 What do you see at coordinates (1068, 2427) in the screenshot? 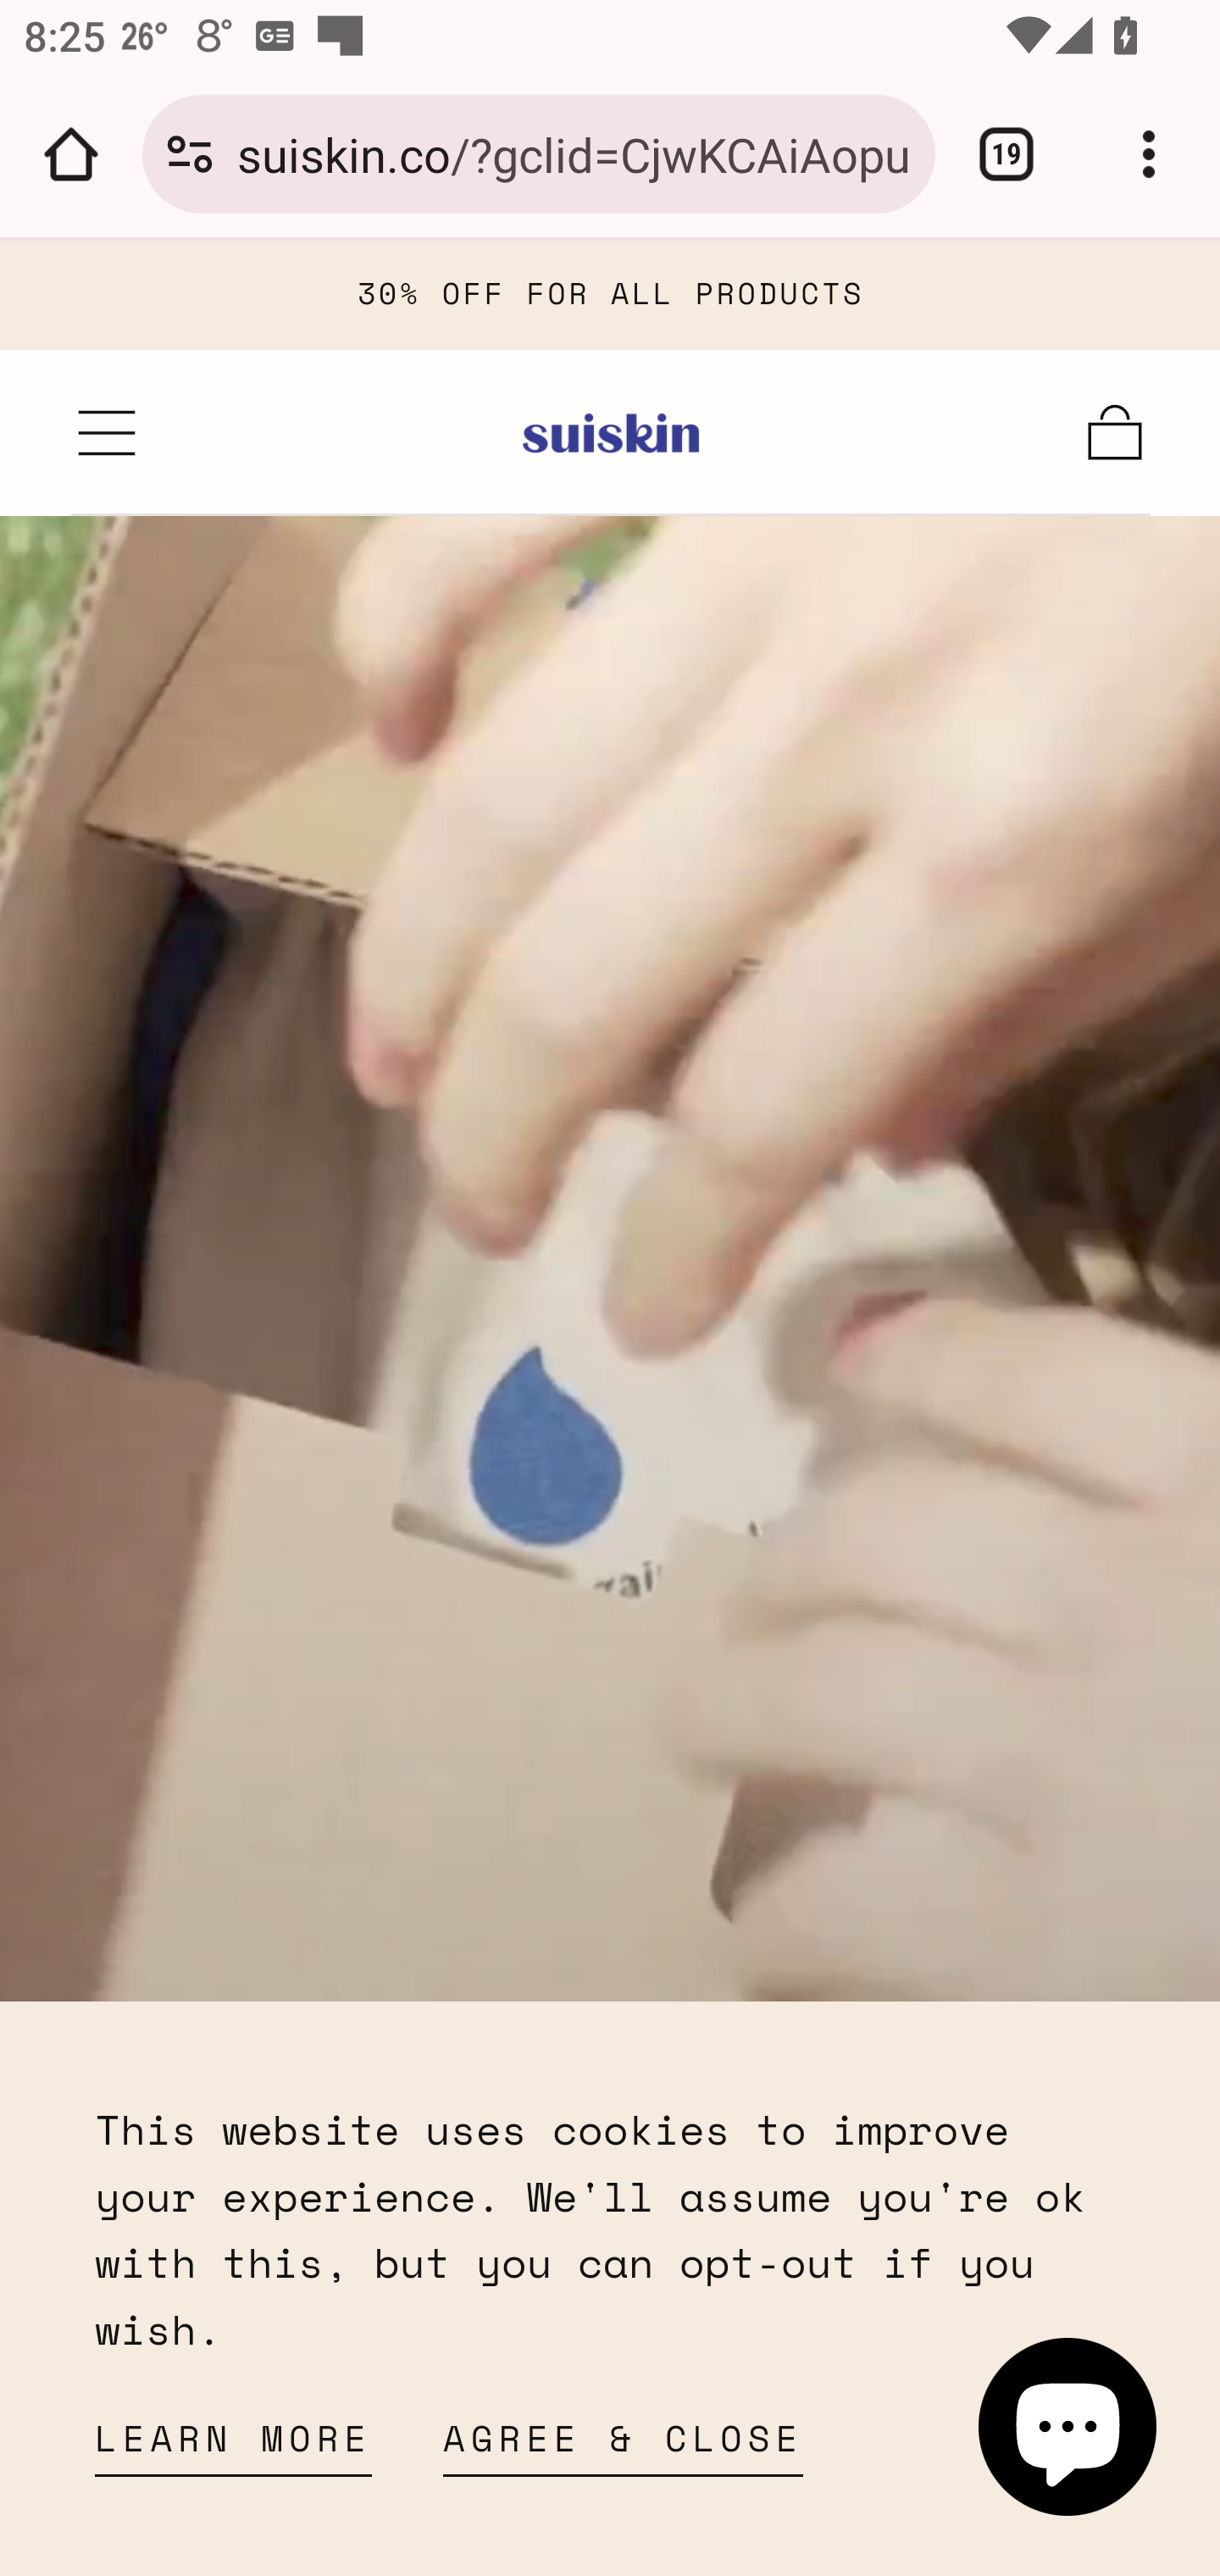
I see `Chat window` at bounding box center [1068, 2427].